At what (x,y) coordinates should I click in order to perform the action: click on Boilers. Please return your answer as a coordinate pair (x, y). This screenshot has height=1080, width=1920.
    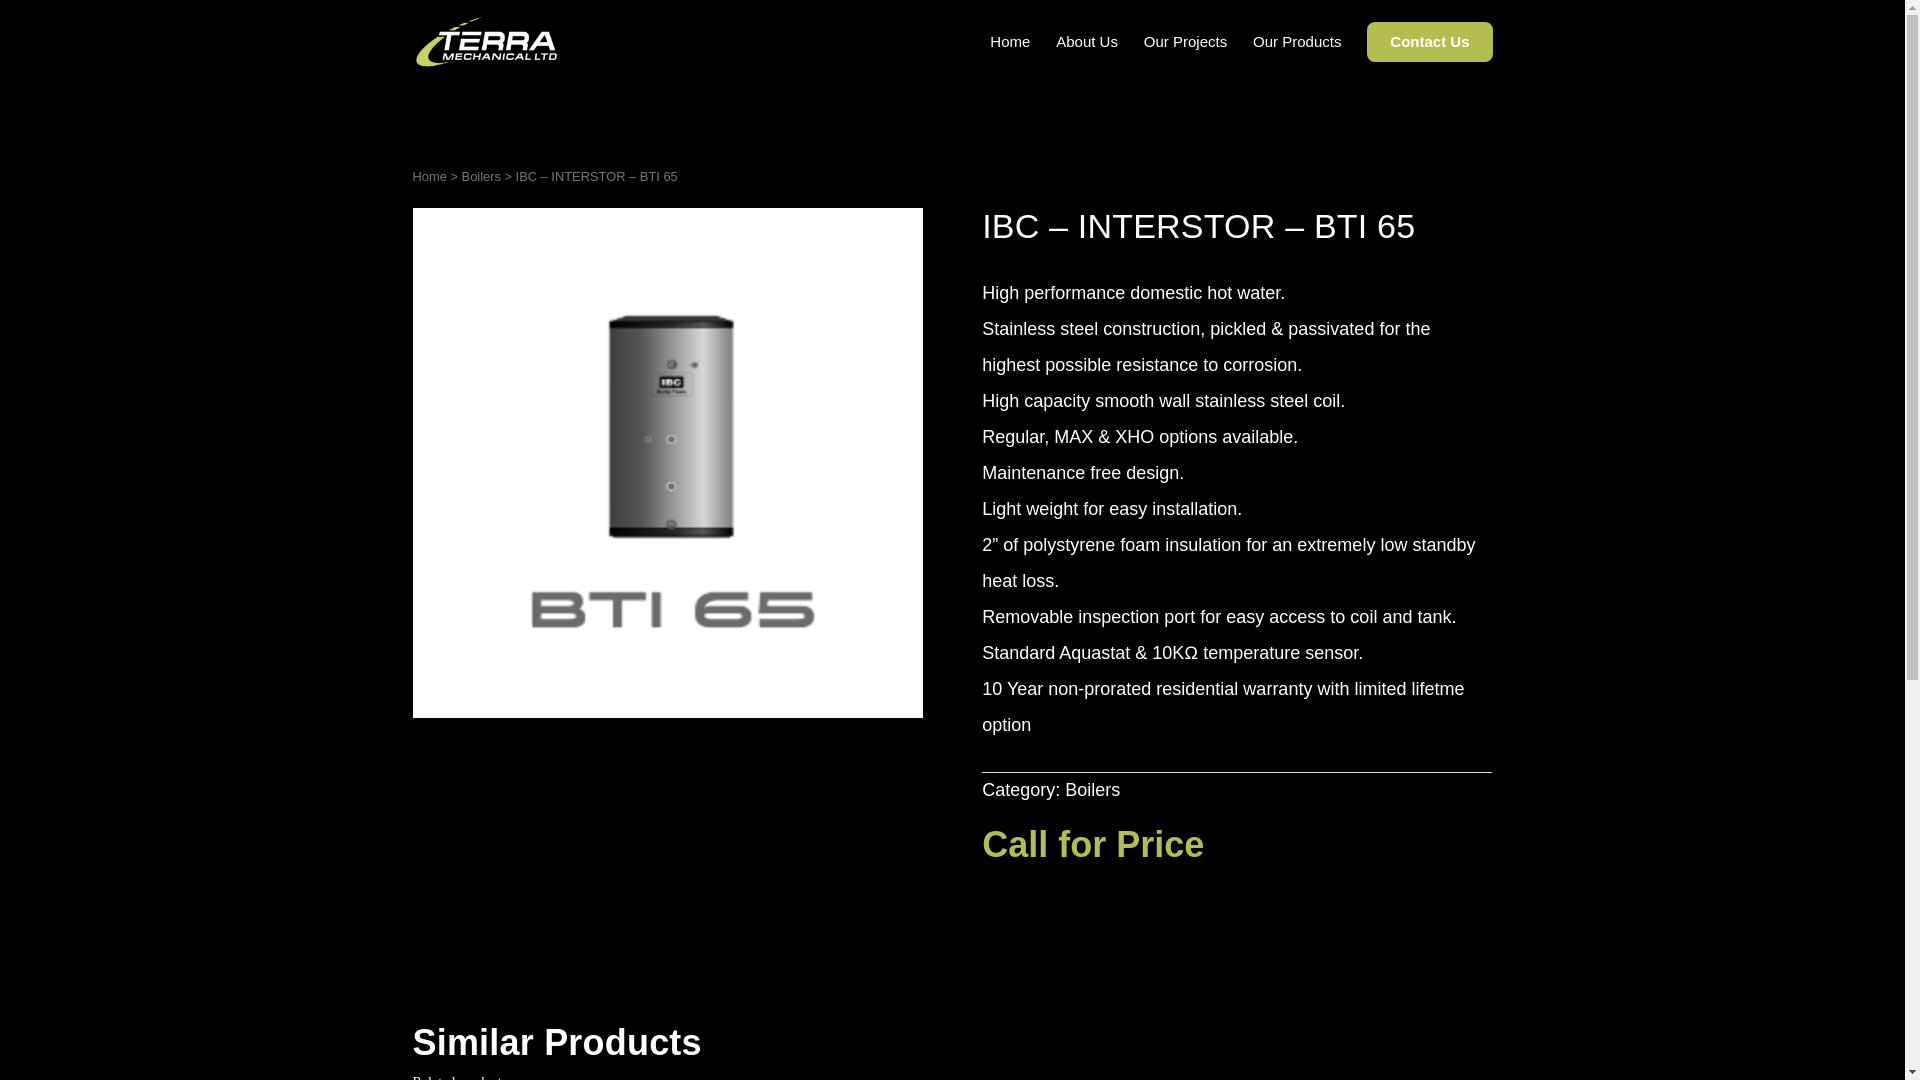
    Looking at the image, I should click on (1092, 790).